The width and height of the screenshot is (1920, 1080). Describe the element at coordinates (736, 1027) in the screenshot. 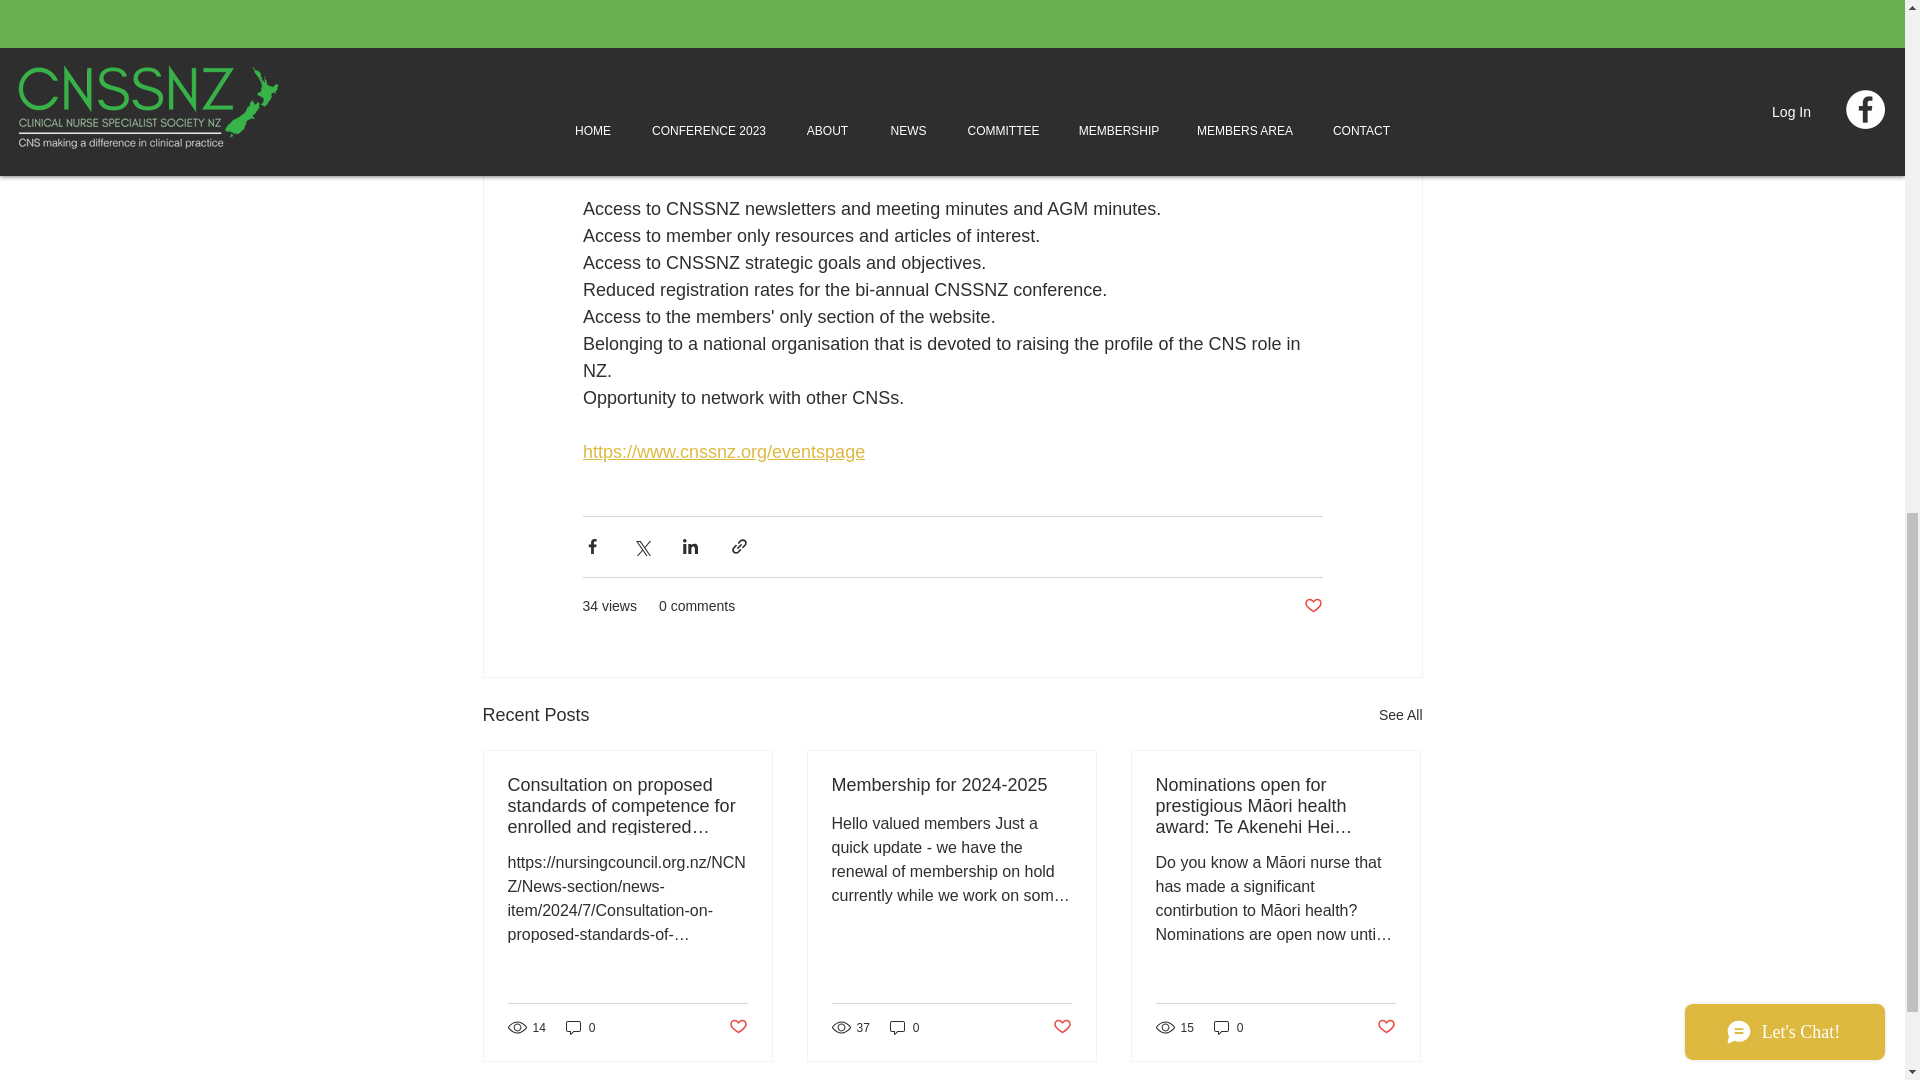

I see `Post not marked as liked` at that location.